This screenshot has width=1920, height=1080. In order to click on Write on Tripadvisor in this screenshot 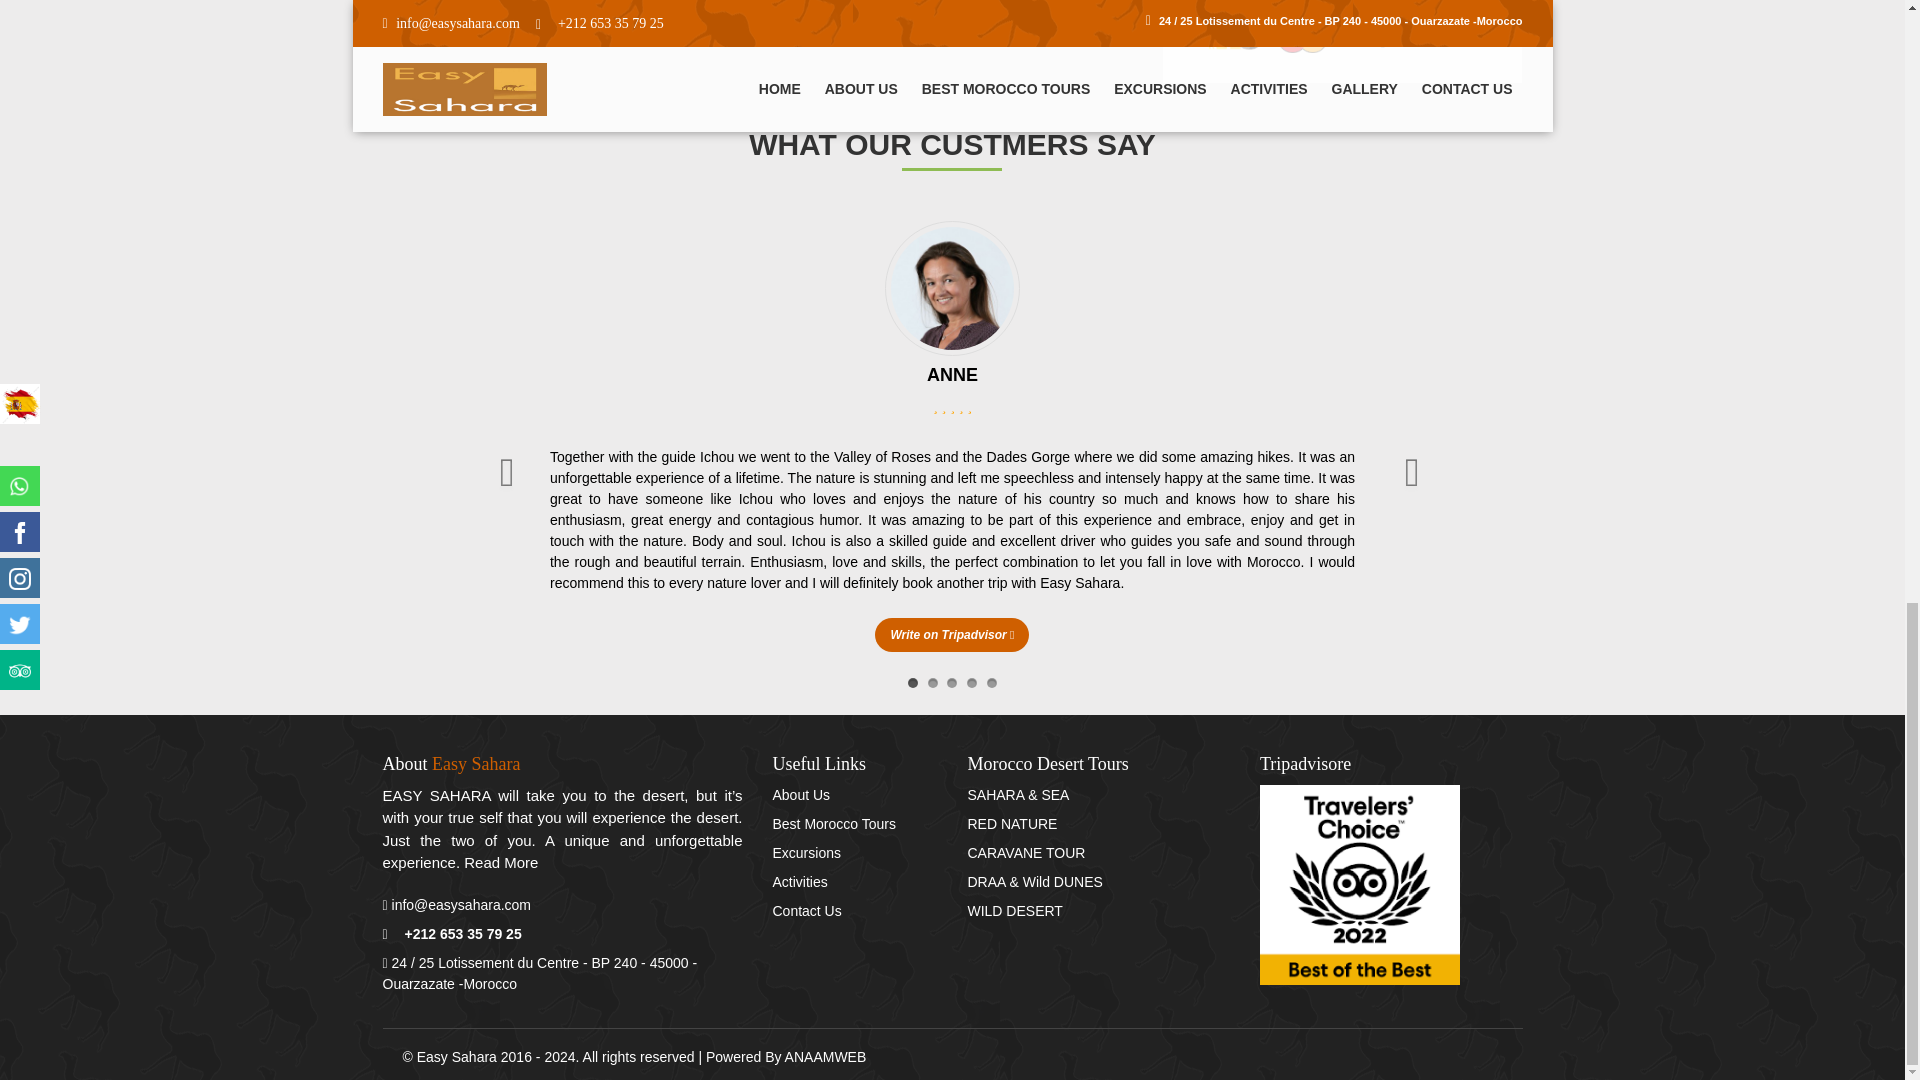, I will do `click(952, 634)`.